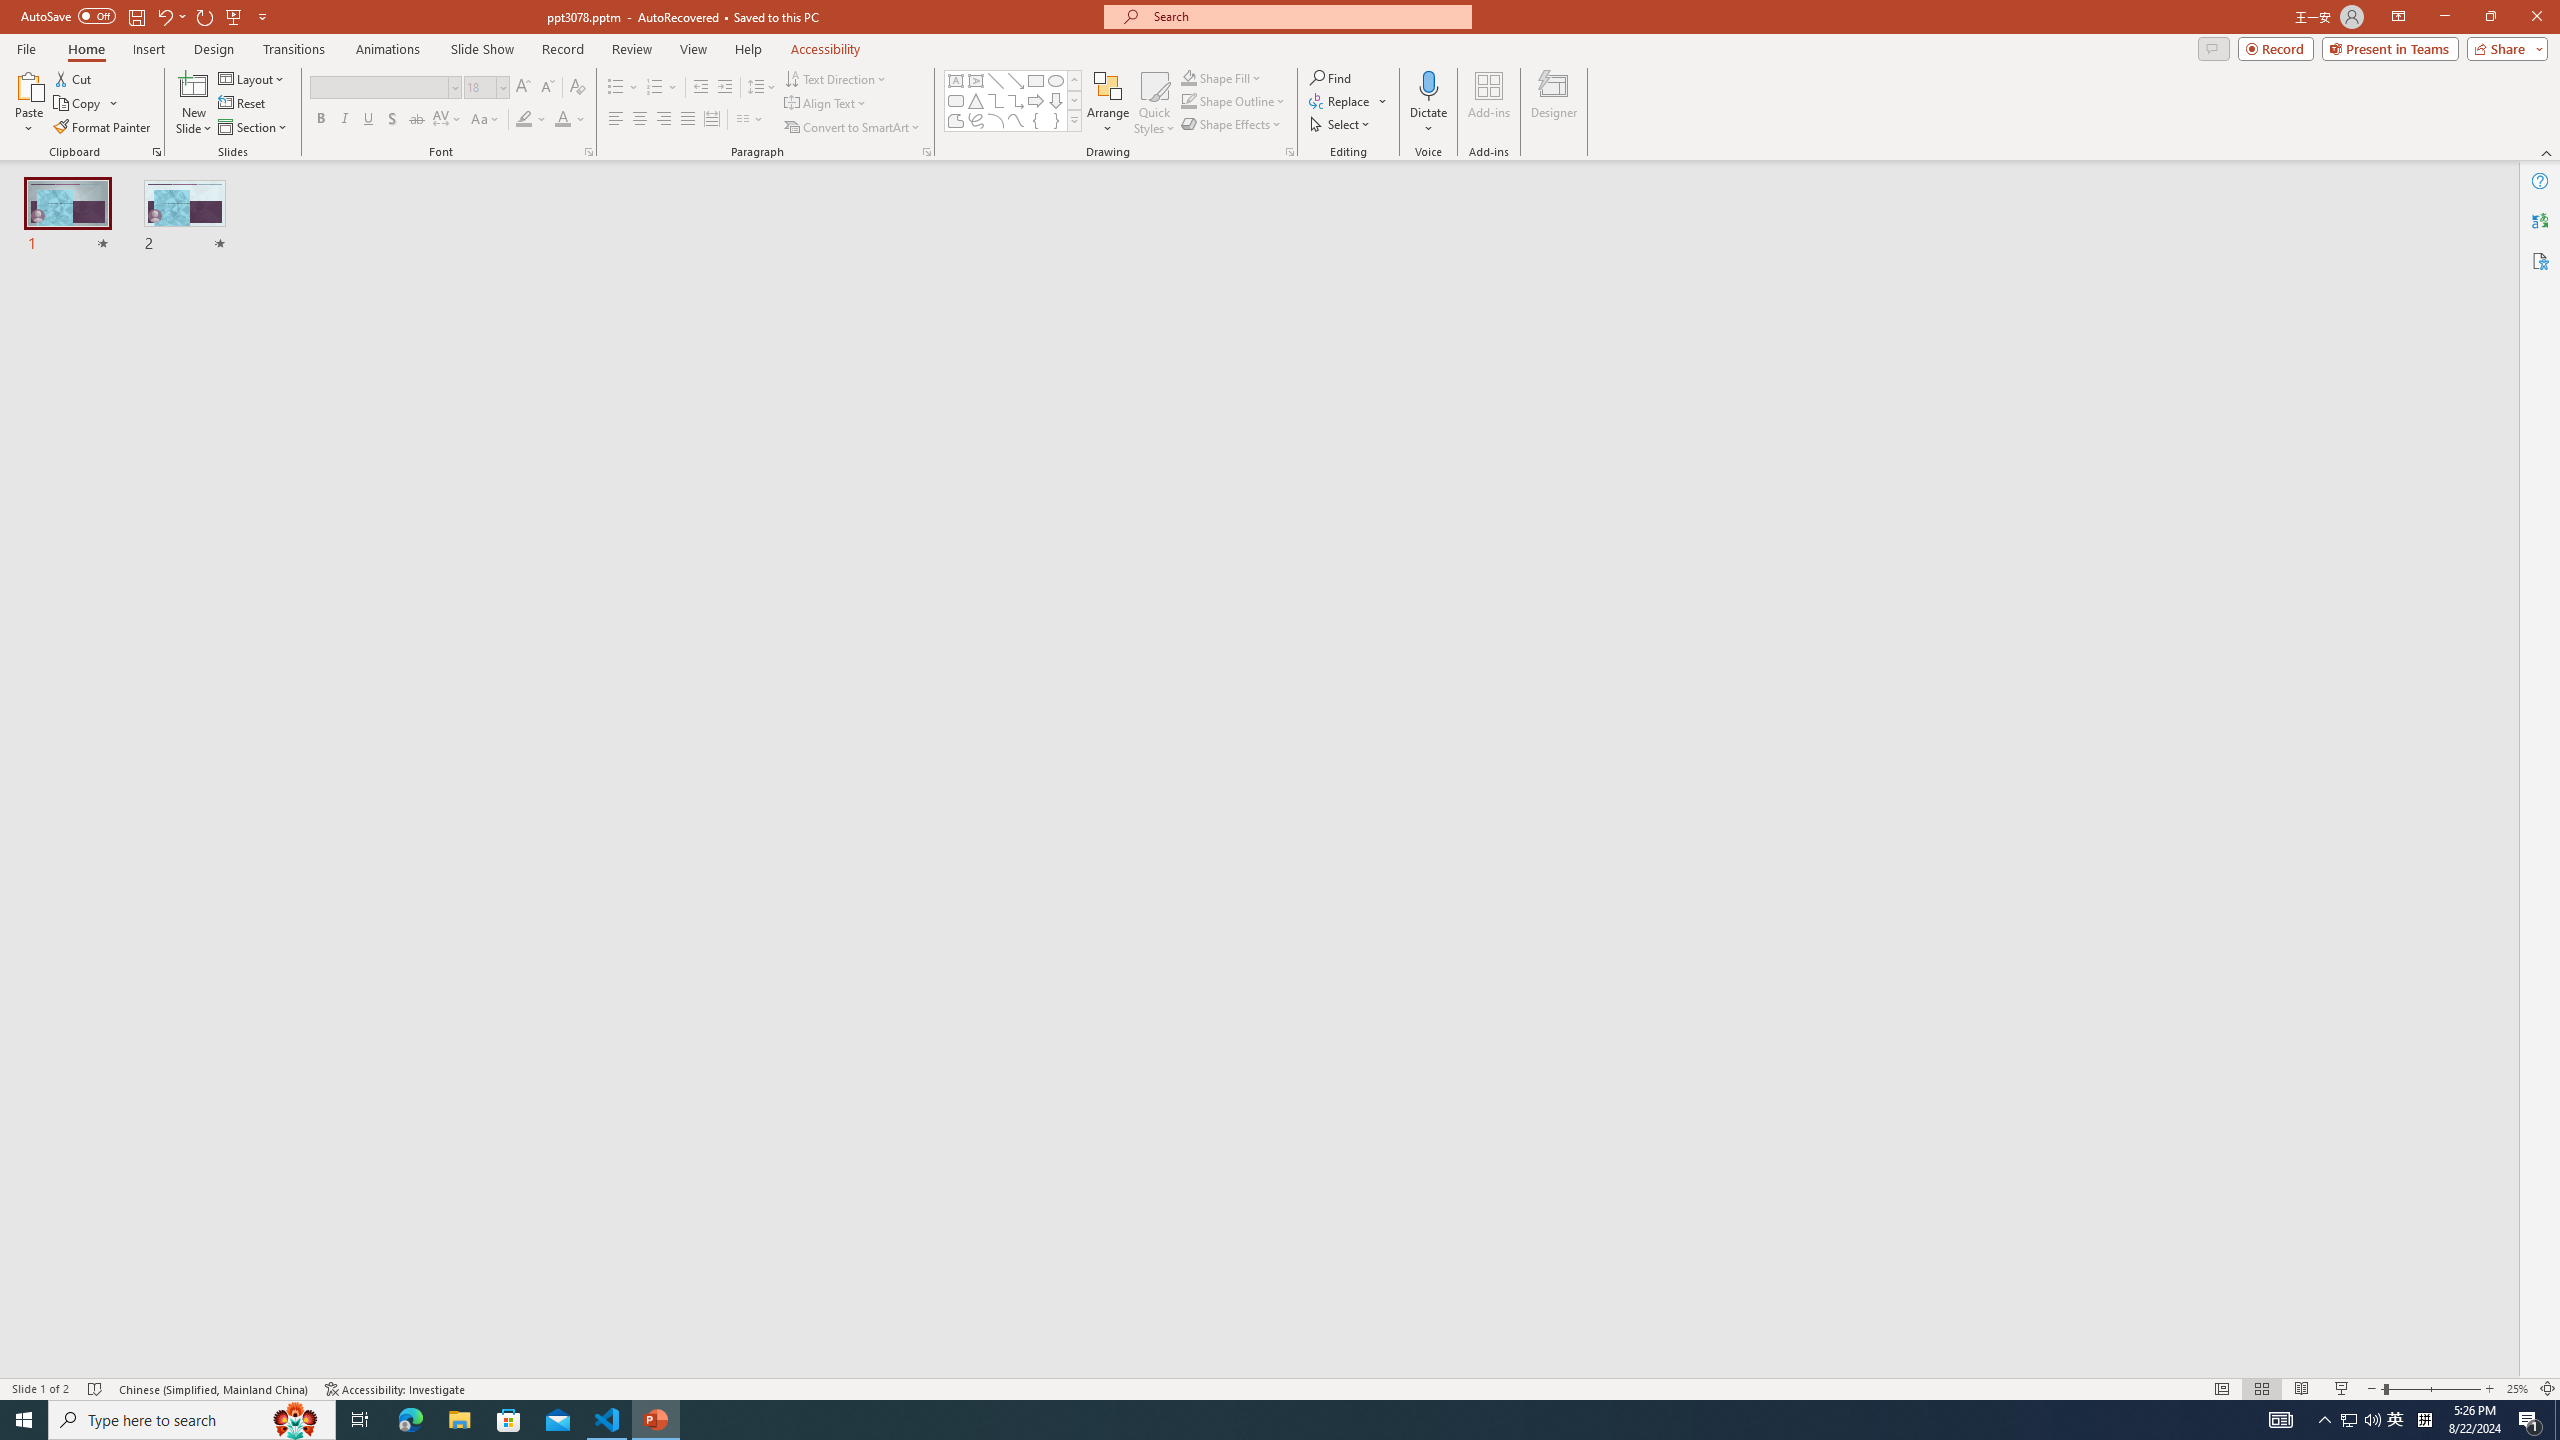  What do you see at coordinates (136, 1291) in the screenshot?
I see `Manage` at bounding box center [136, 1291].